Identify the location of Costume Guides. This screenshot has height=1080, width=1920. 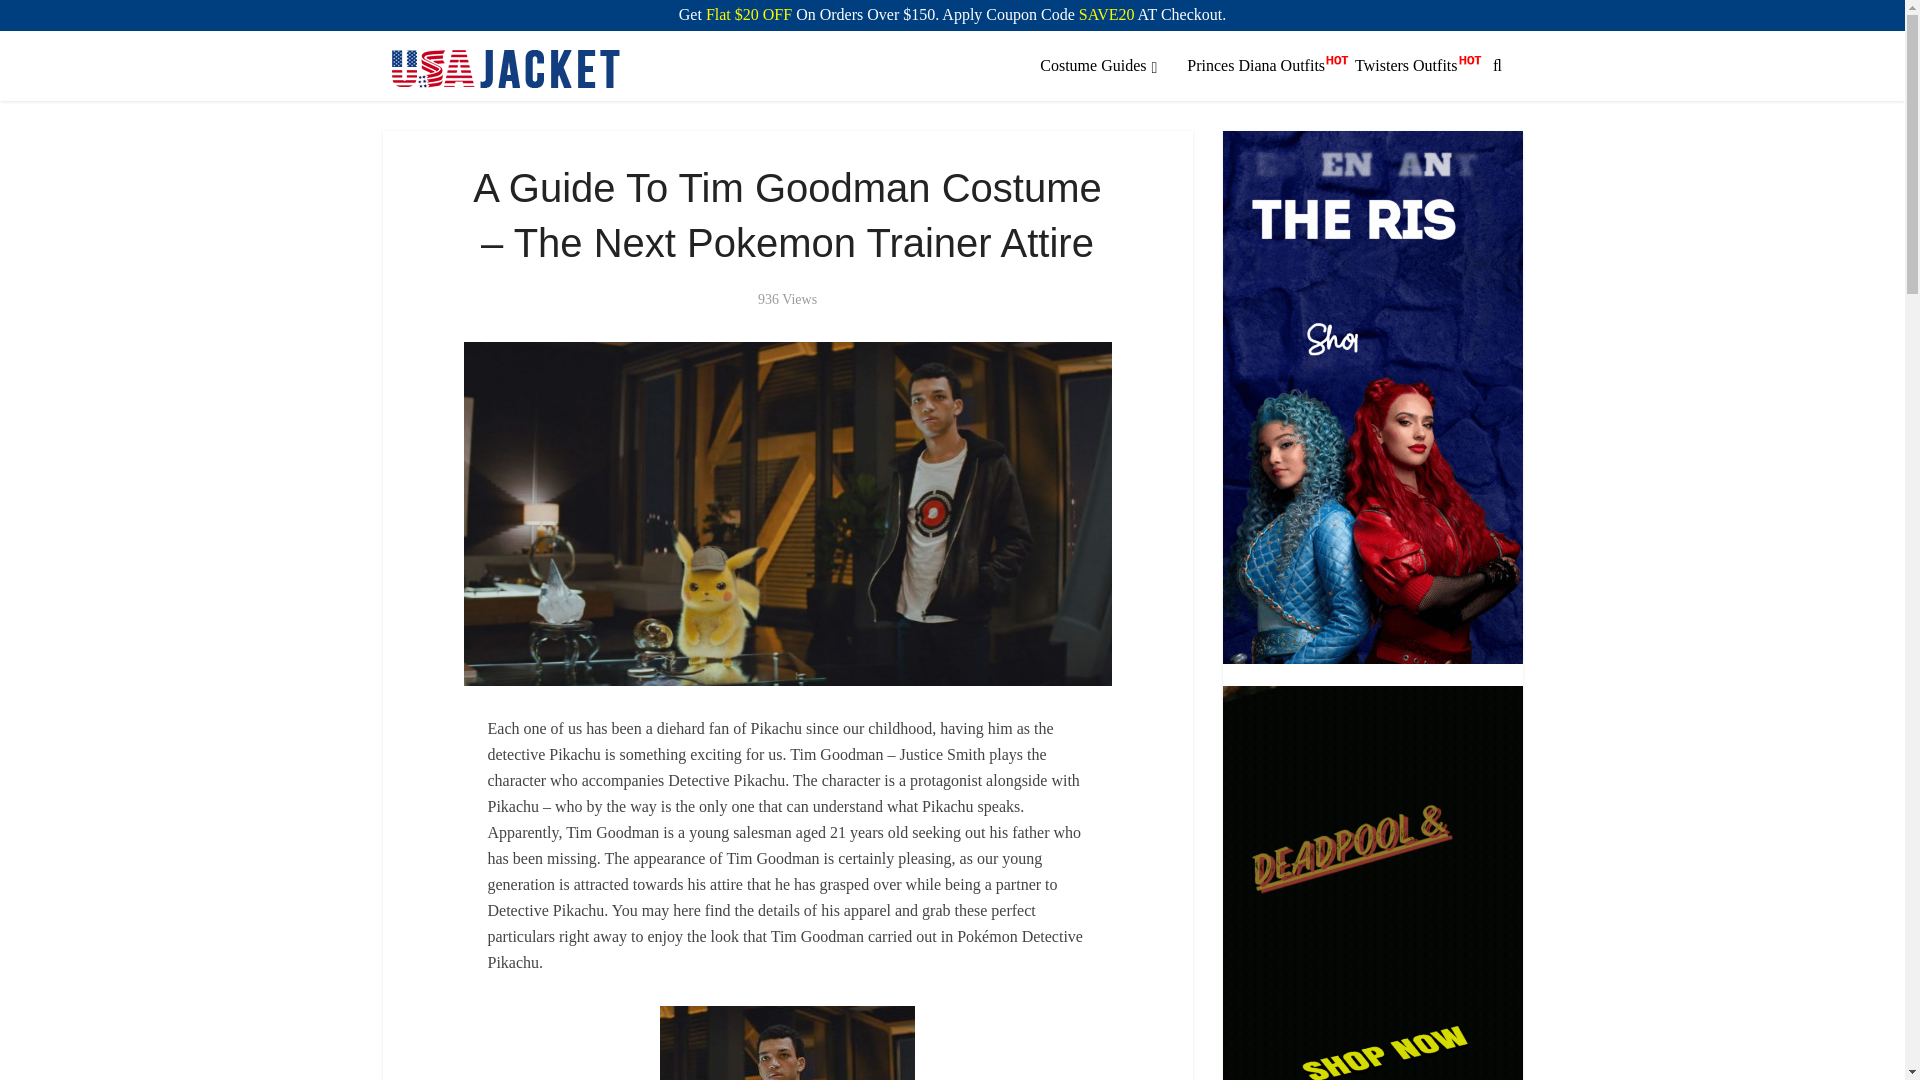
(1098, 66).